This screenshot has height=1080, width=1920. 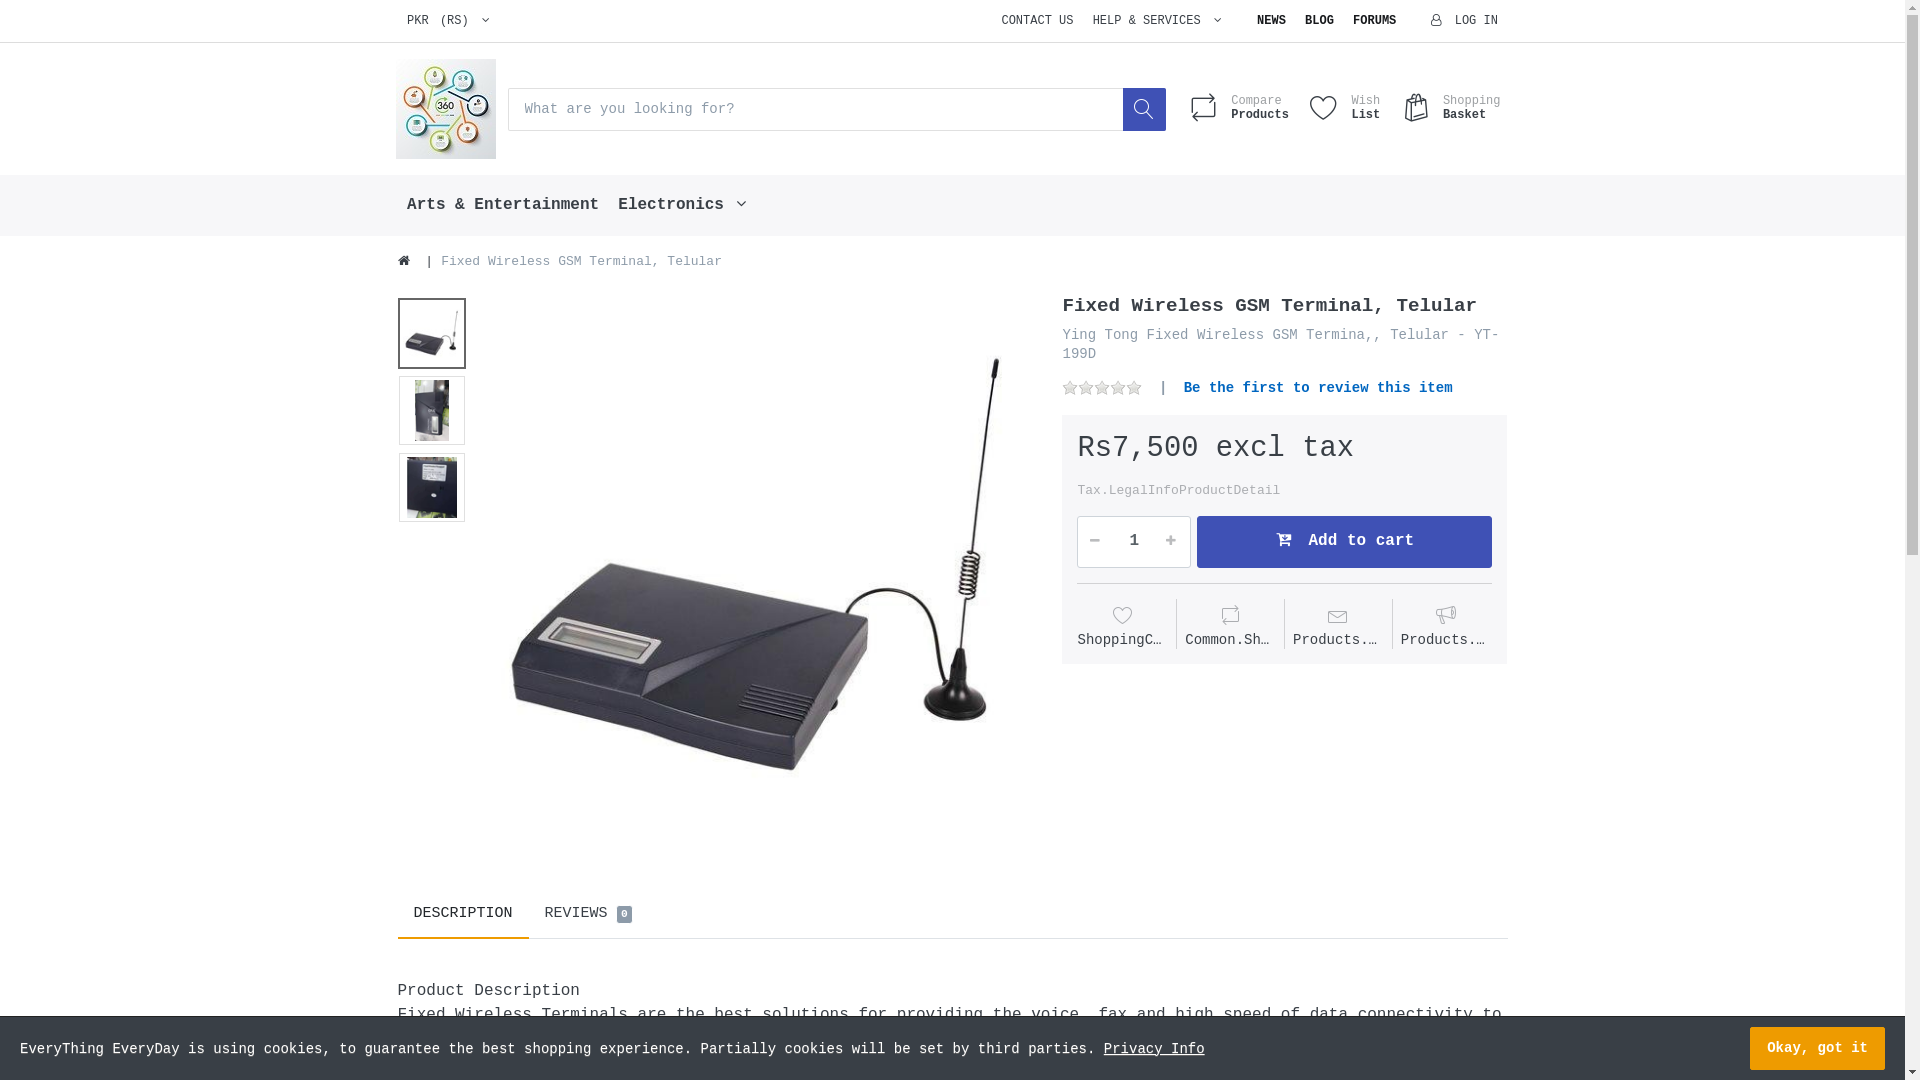 I want to click on Be the first to review this item, so click(x=1318, y=388).